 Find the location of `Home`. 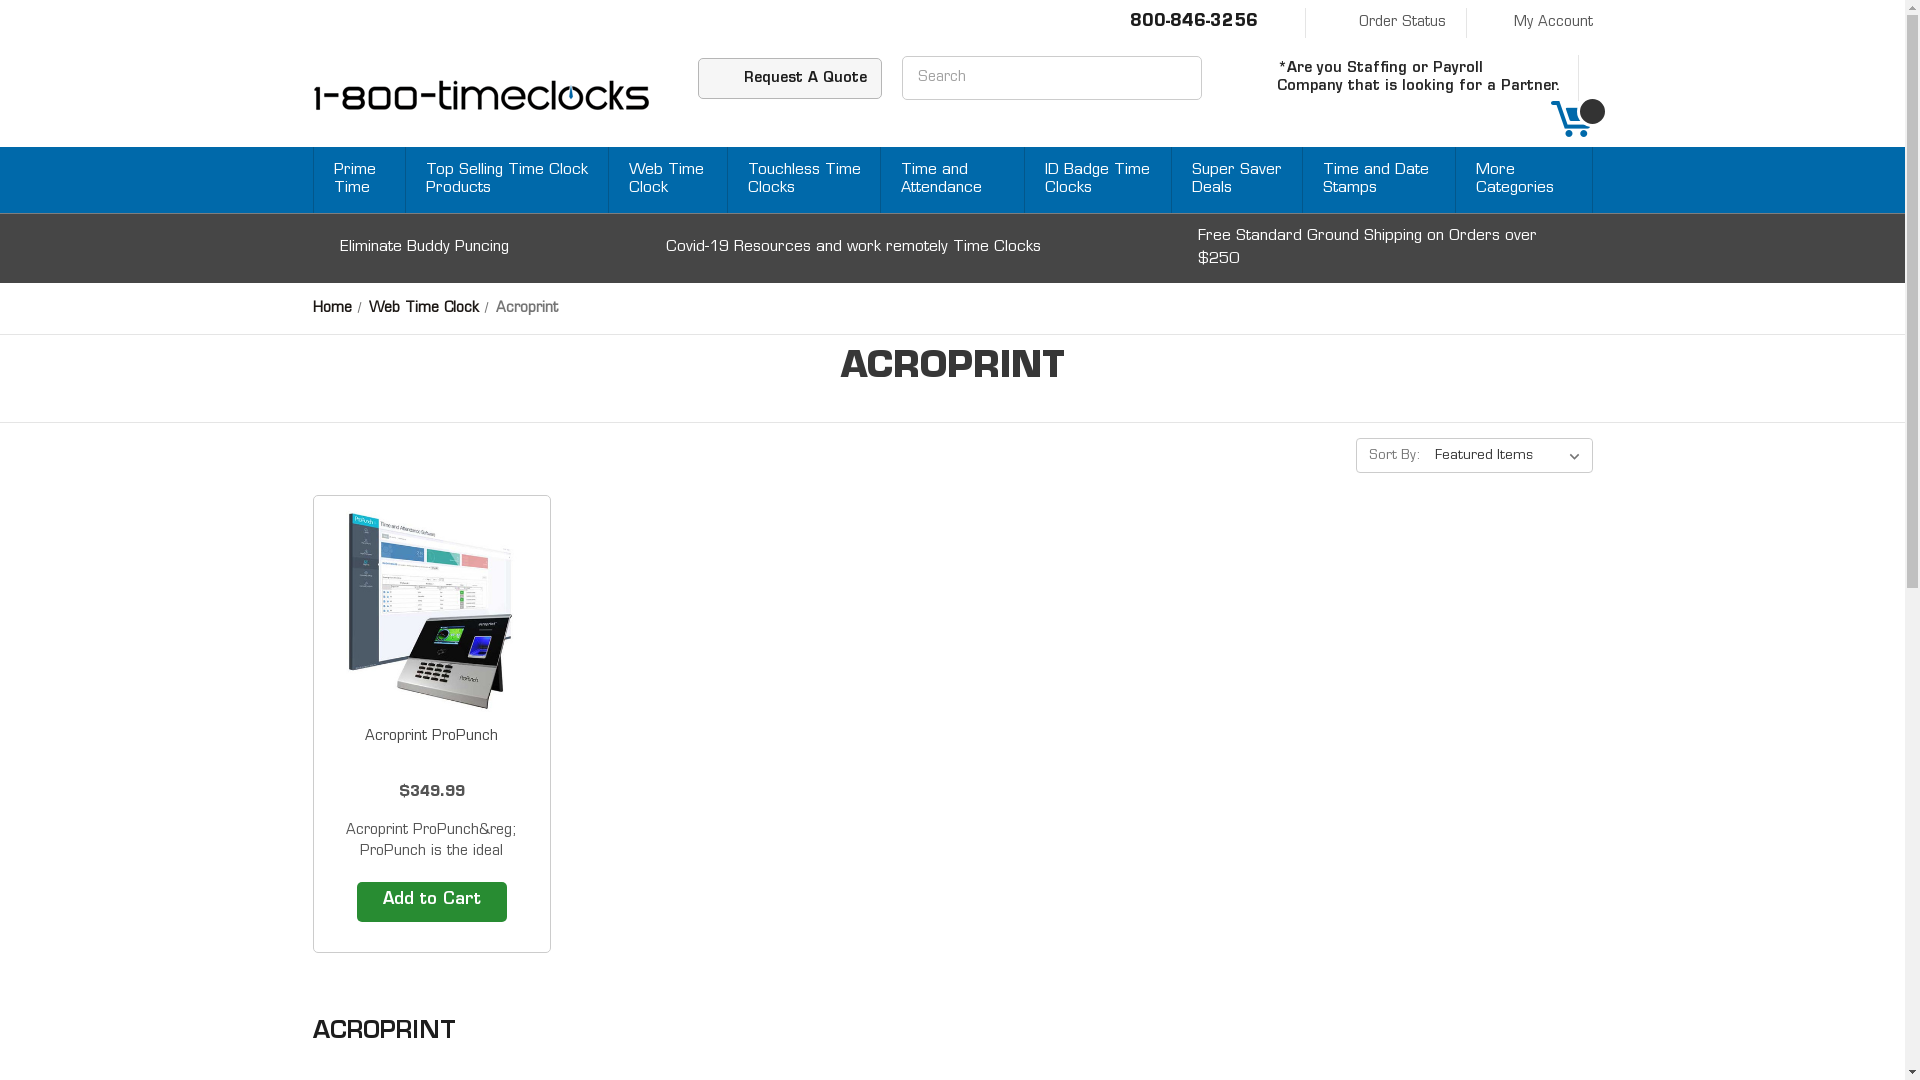

Home is located at coordinates (332, 308).